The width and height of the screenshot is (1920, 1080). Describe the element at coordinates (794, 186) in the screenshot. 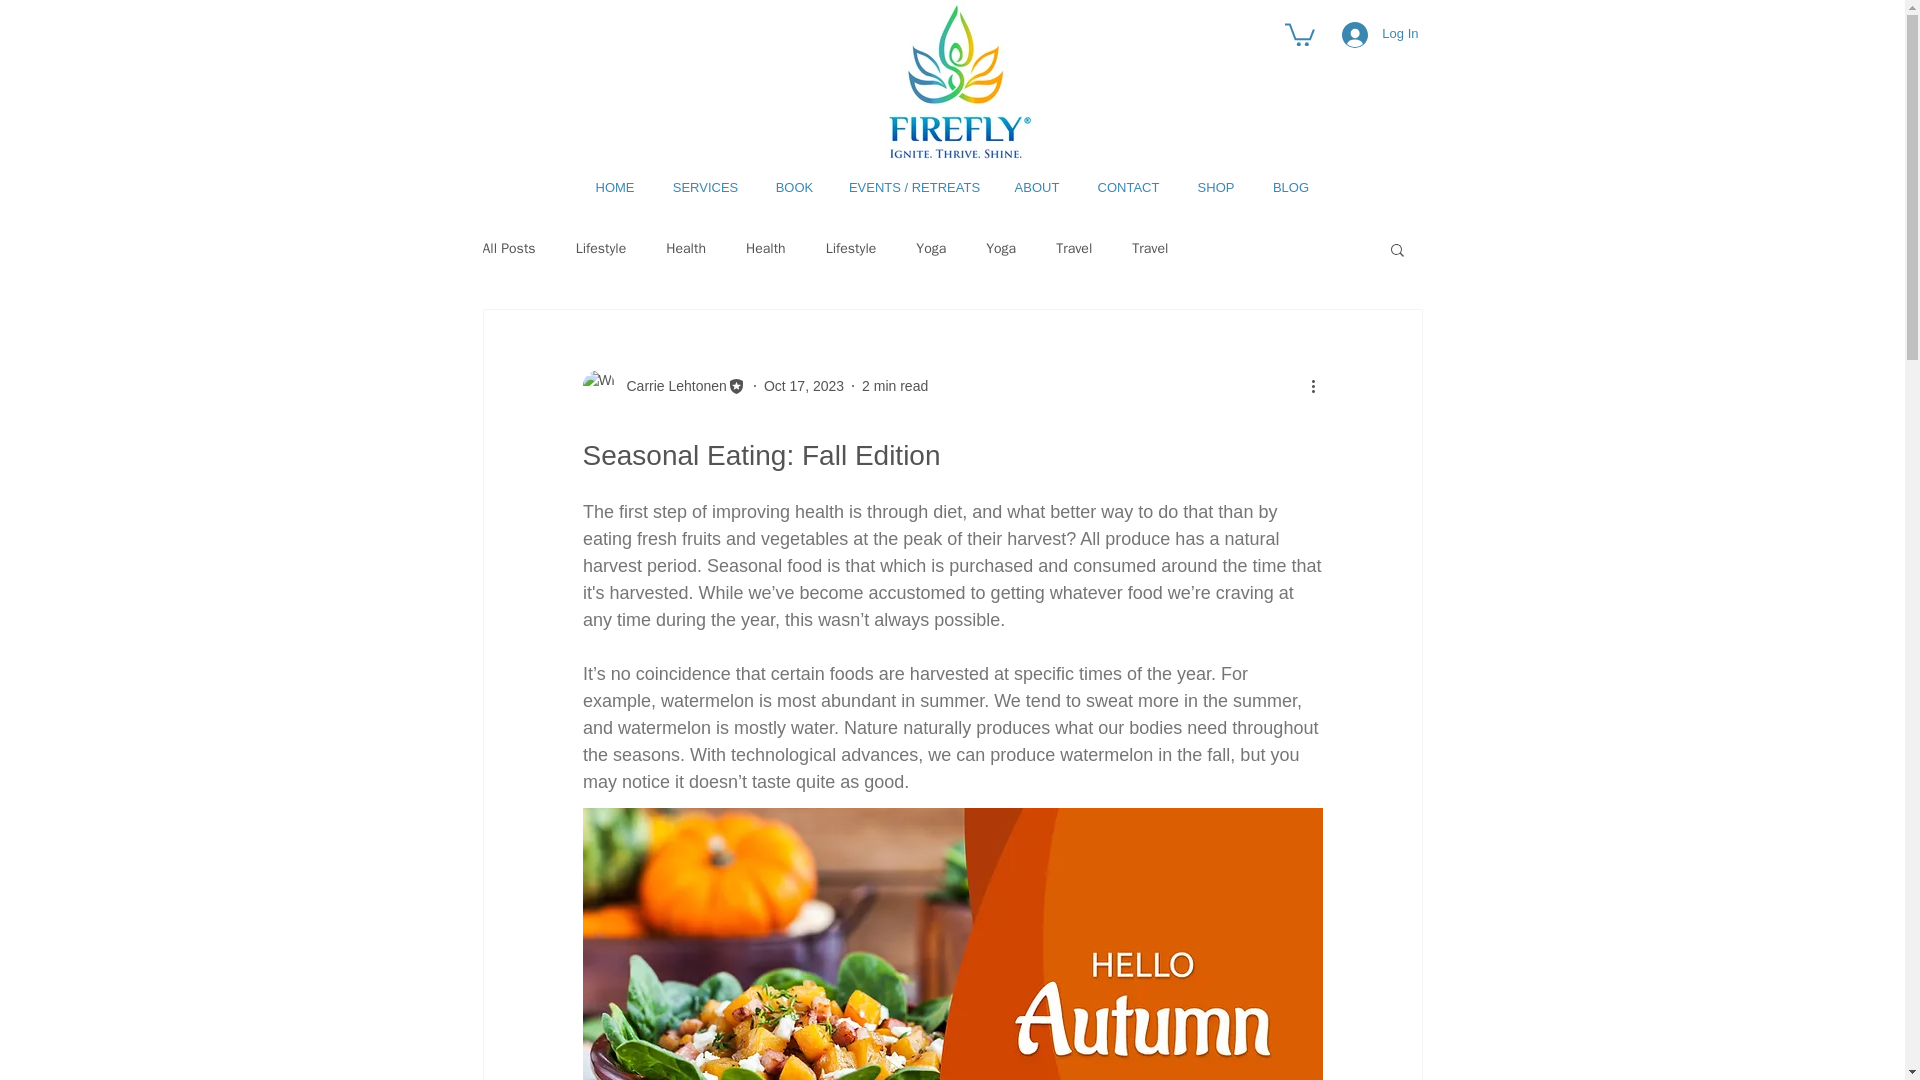

I see `BOOK` at that location.